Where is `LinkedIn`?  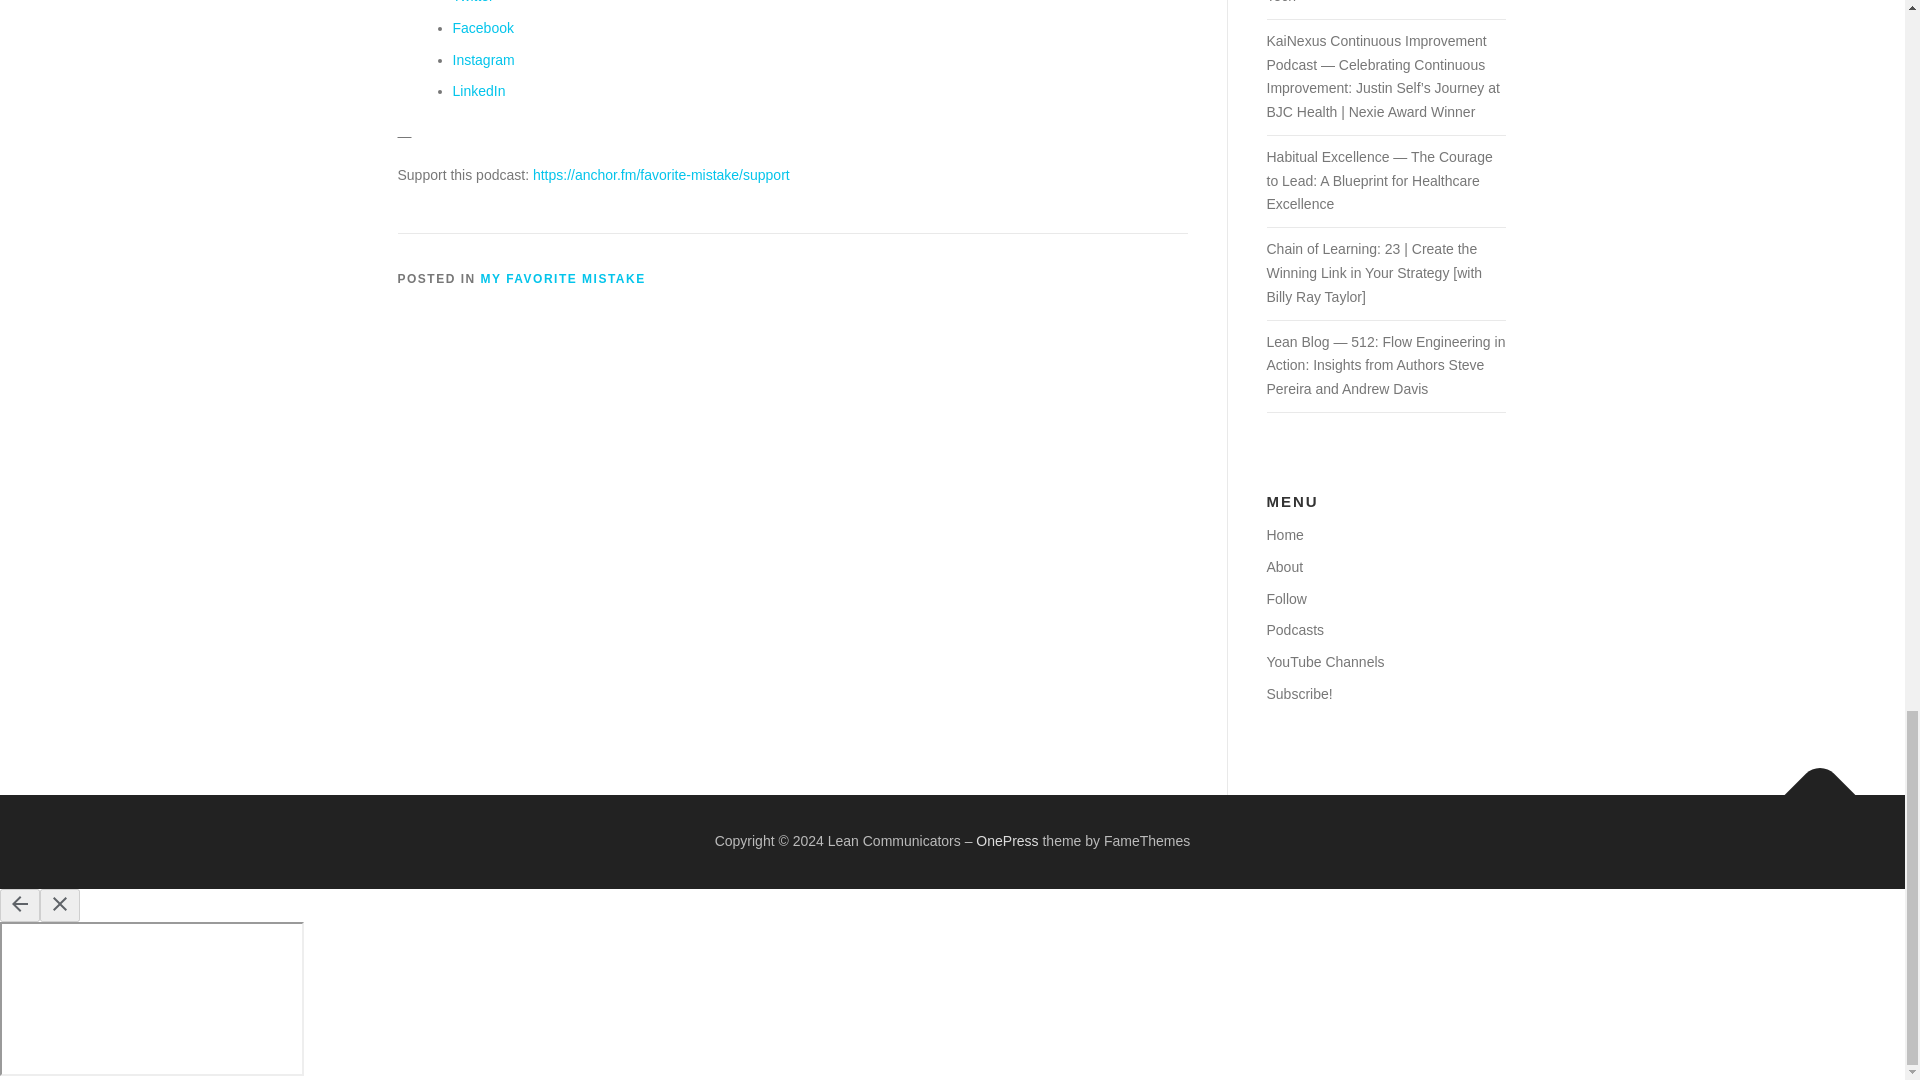 LinkedIn is located at coordinates (478, 91).